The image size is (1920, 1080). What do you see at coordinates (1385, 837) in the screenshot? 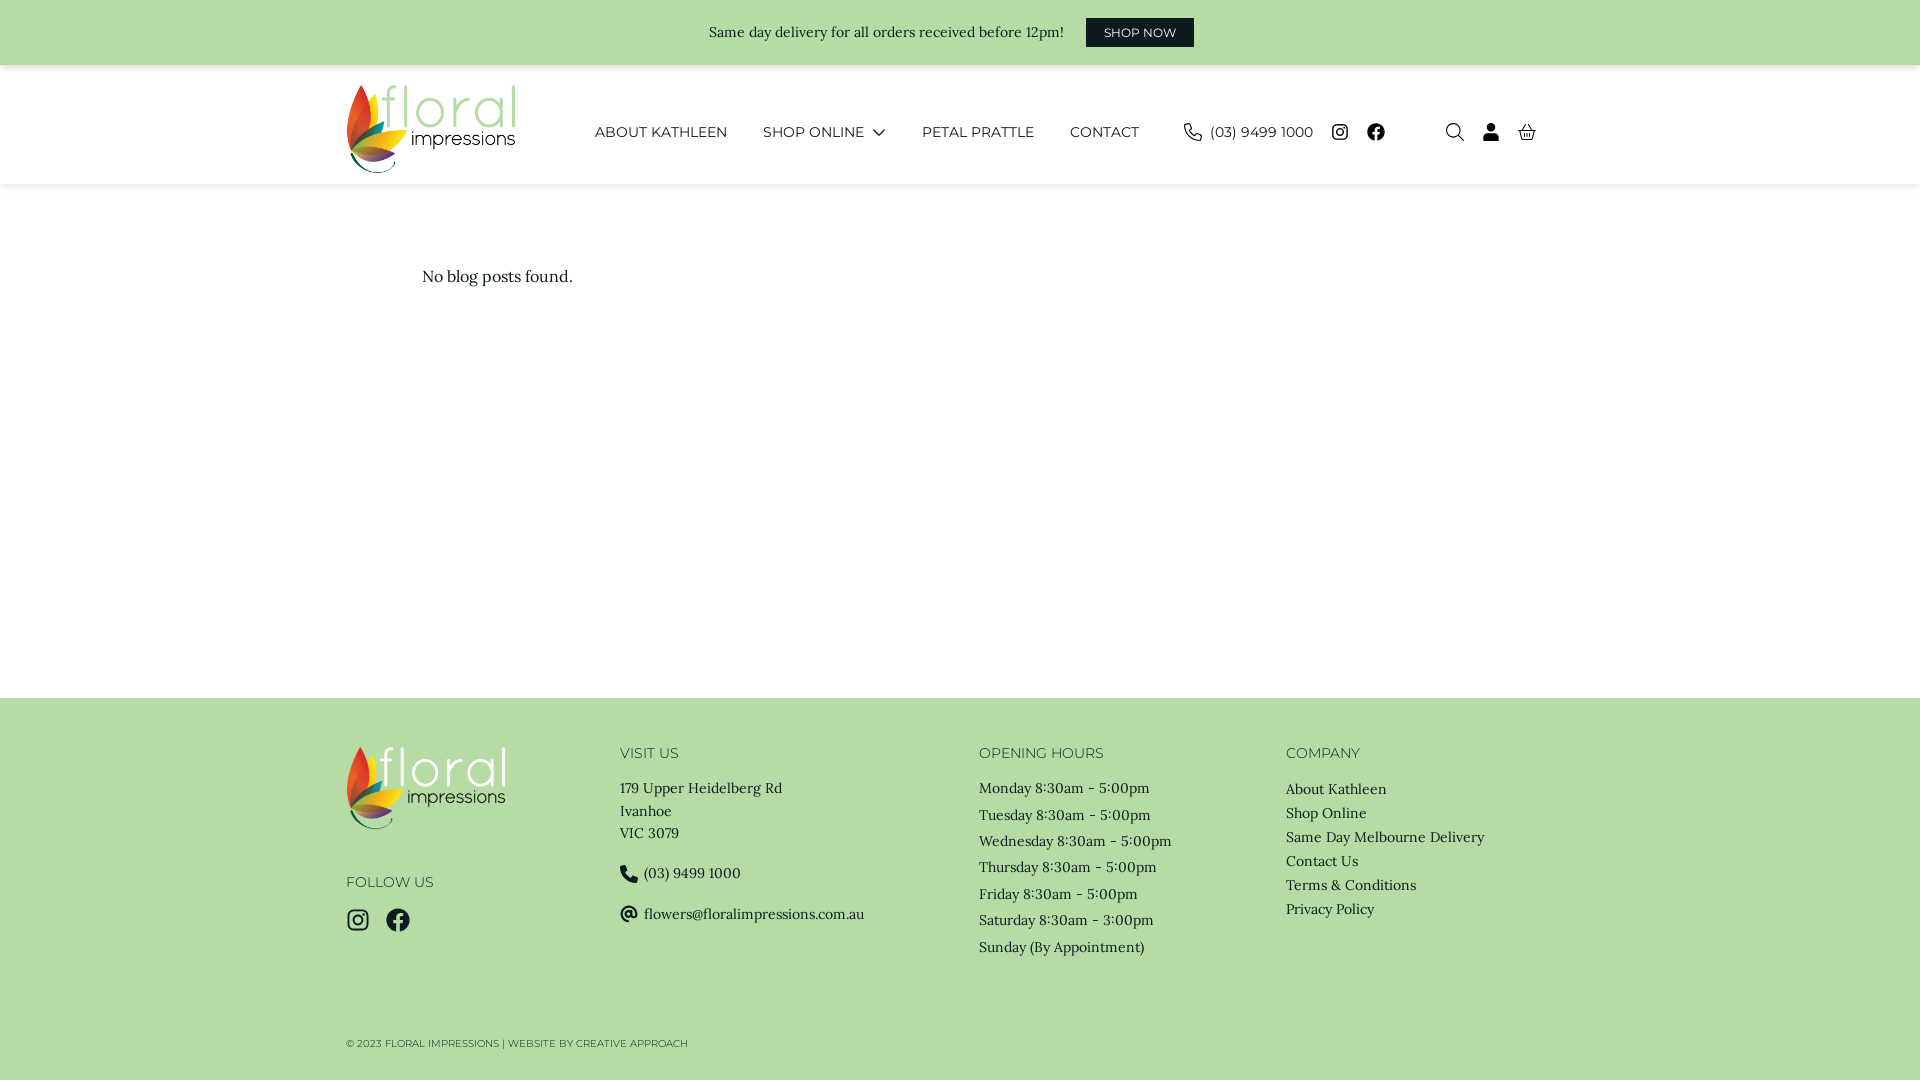
I see `Same Day Melbourne Delivery` at bounding box center [1385, 837].